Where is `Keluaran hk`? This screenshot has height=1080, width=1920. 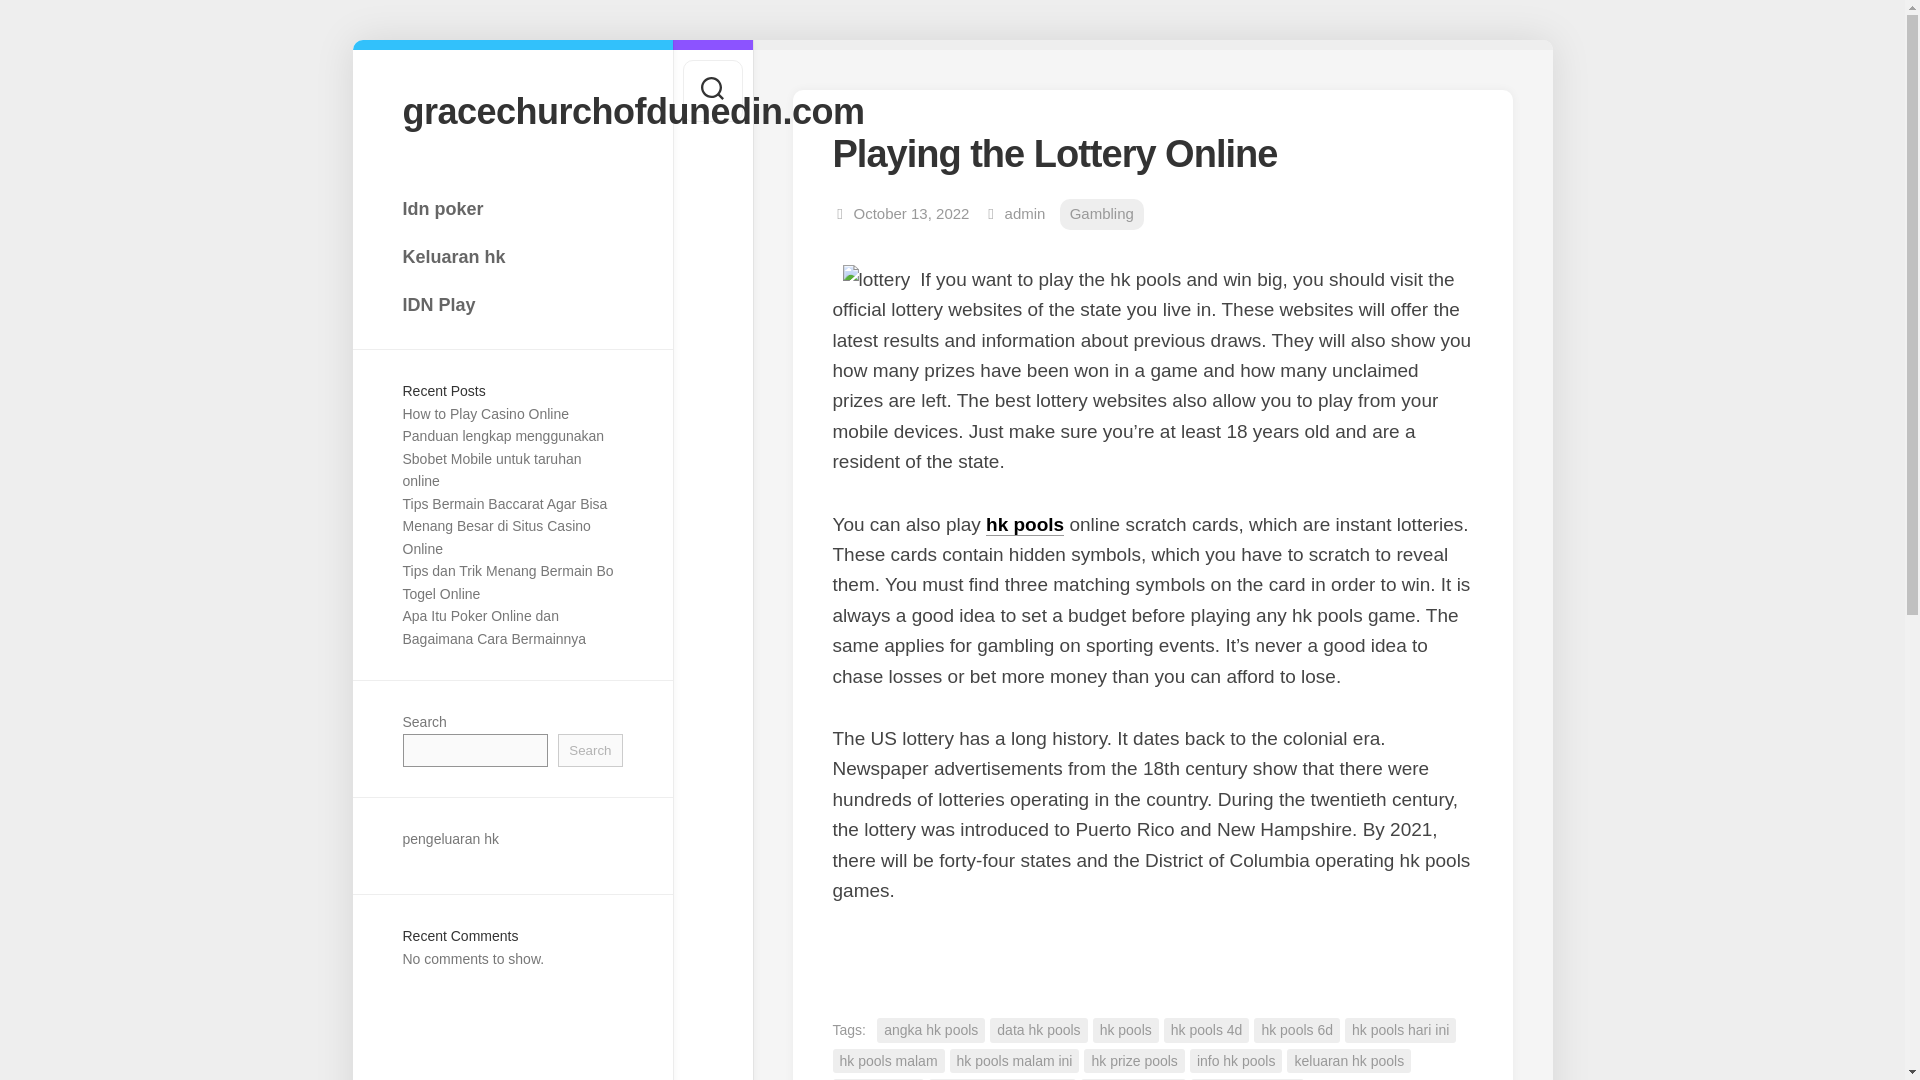 Keluaran hk is located at coordinates (512, 256).